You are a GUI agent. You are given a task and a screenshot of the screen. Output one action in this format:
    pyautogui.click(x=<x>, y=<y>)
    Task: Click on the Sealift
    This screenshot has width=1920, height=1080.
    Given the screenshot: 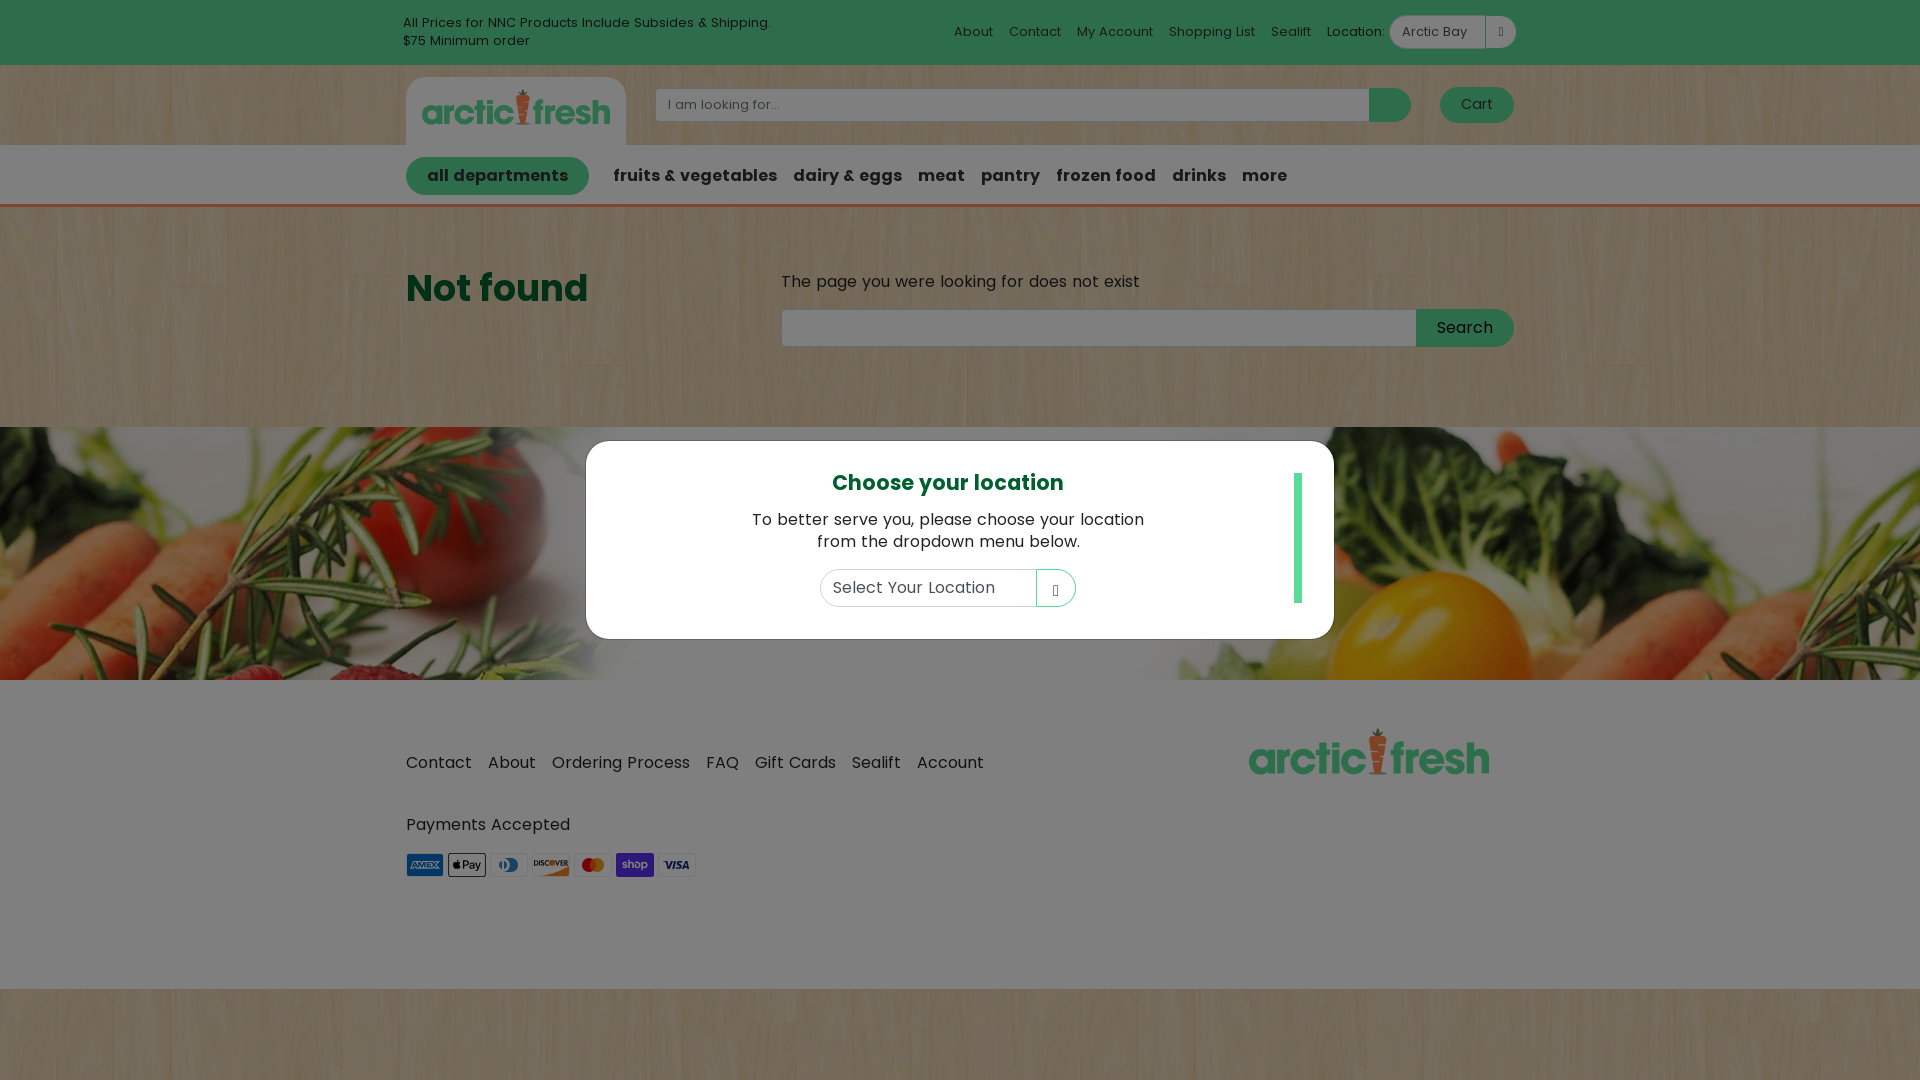 What is the action you would take?
    pyautogui.click(x=1291, y=32)
    